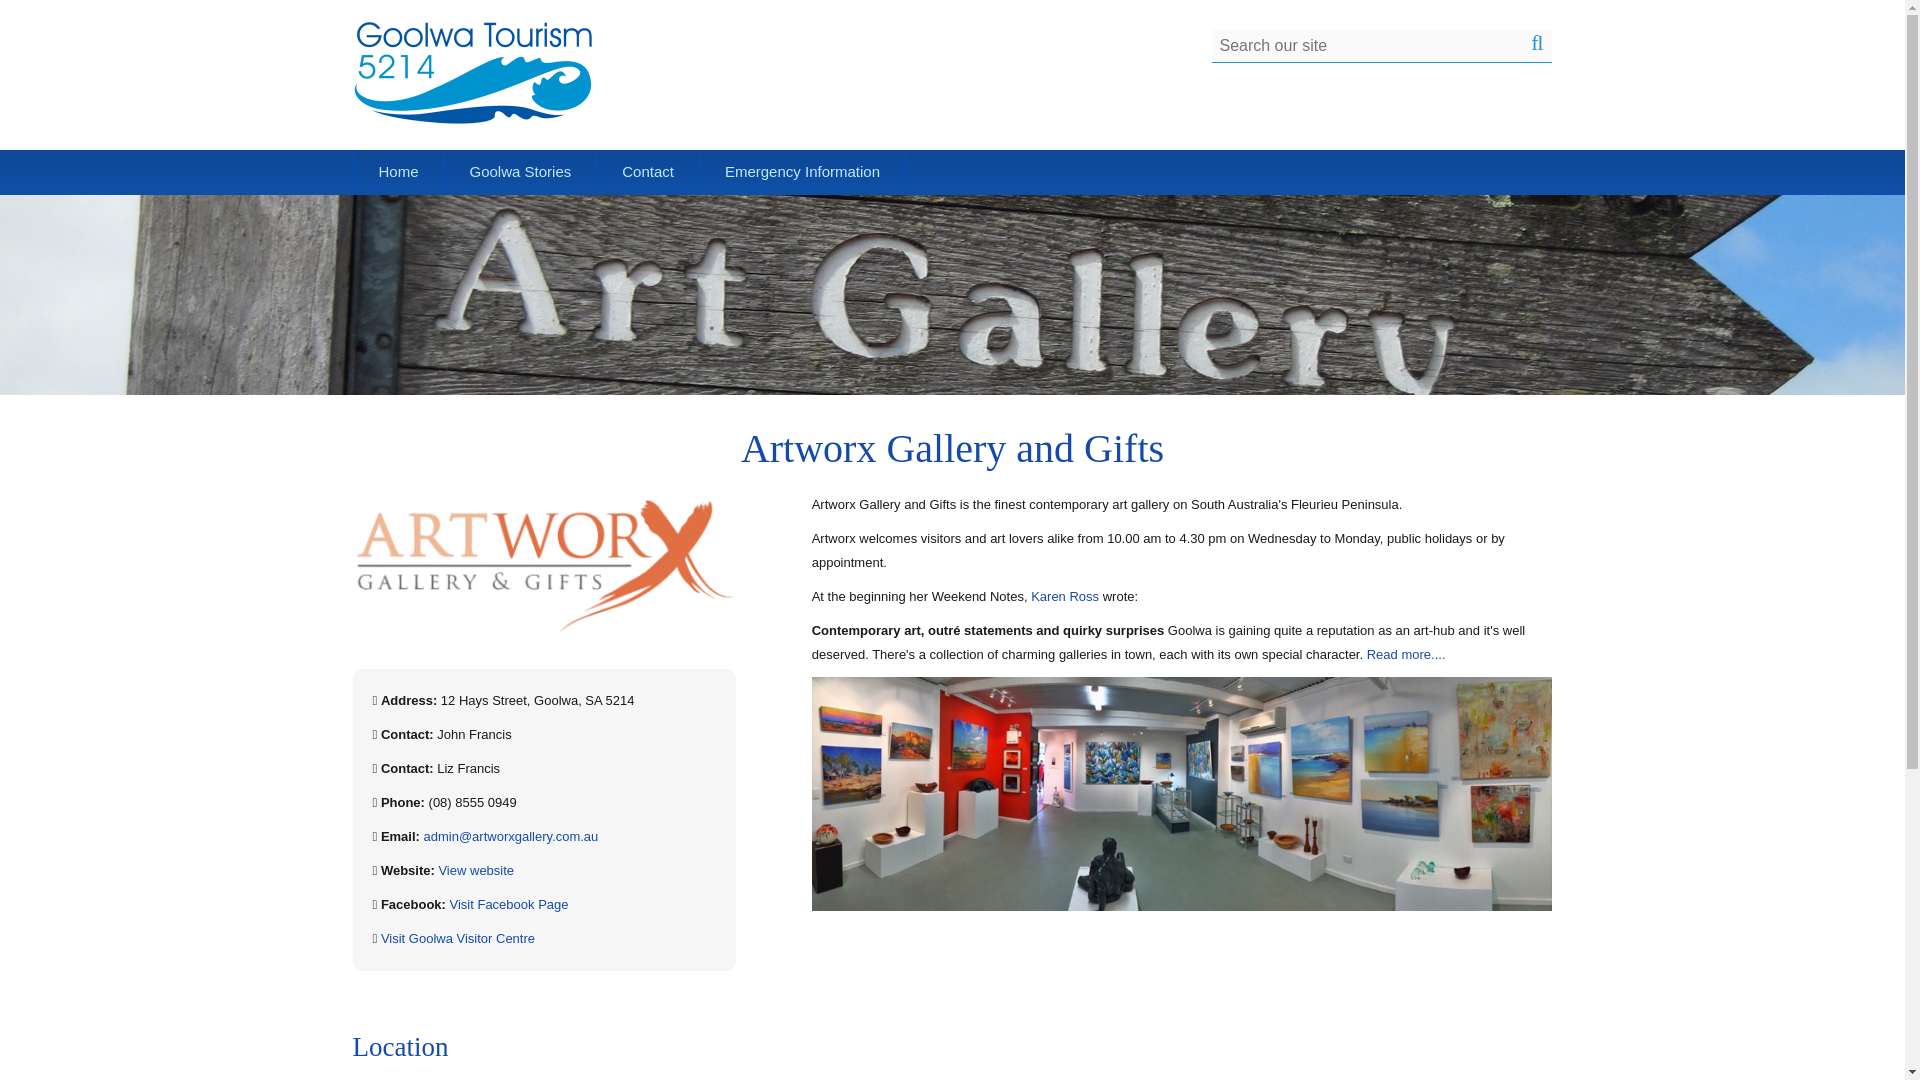 This screenshot has width=1920, height=1080. Describe the element at coordinates (1406, 654) in the screenshot. I see `Read more....` at that location.